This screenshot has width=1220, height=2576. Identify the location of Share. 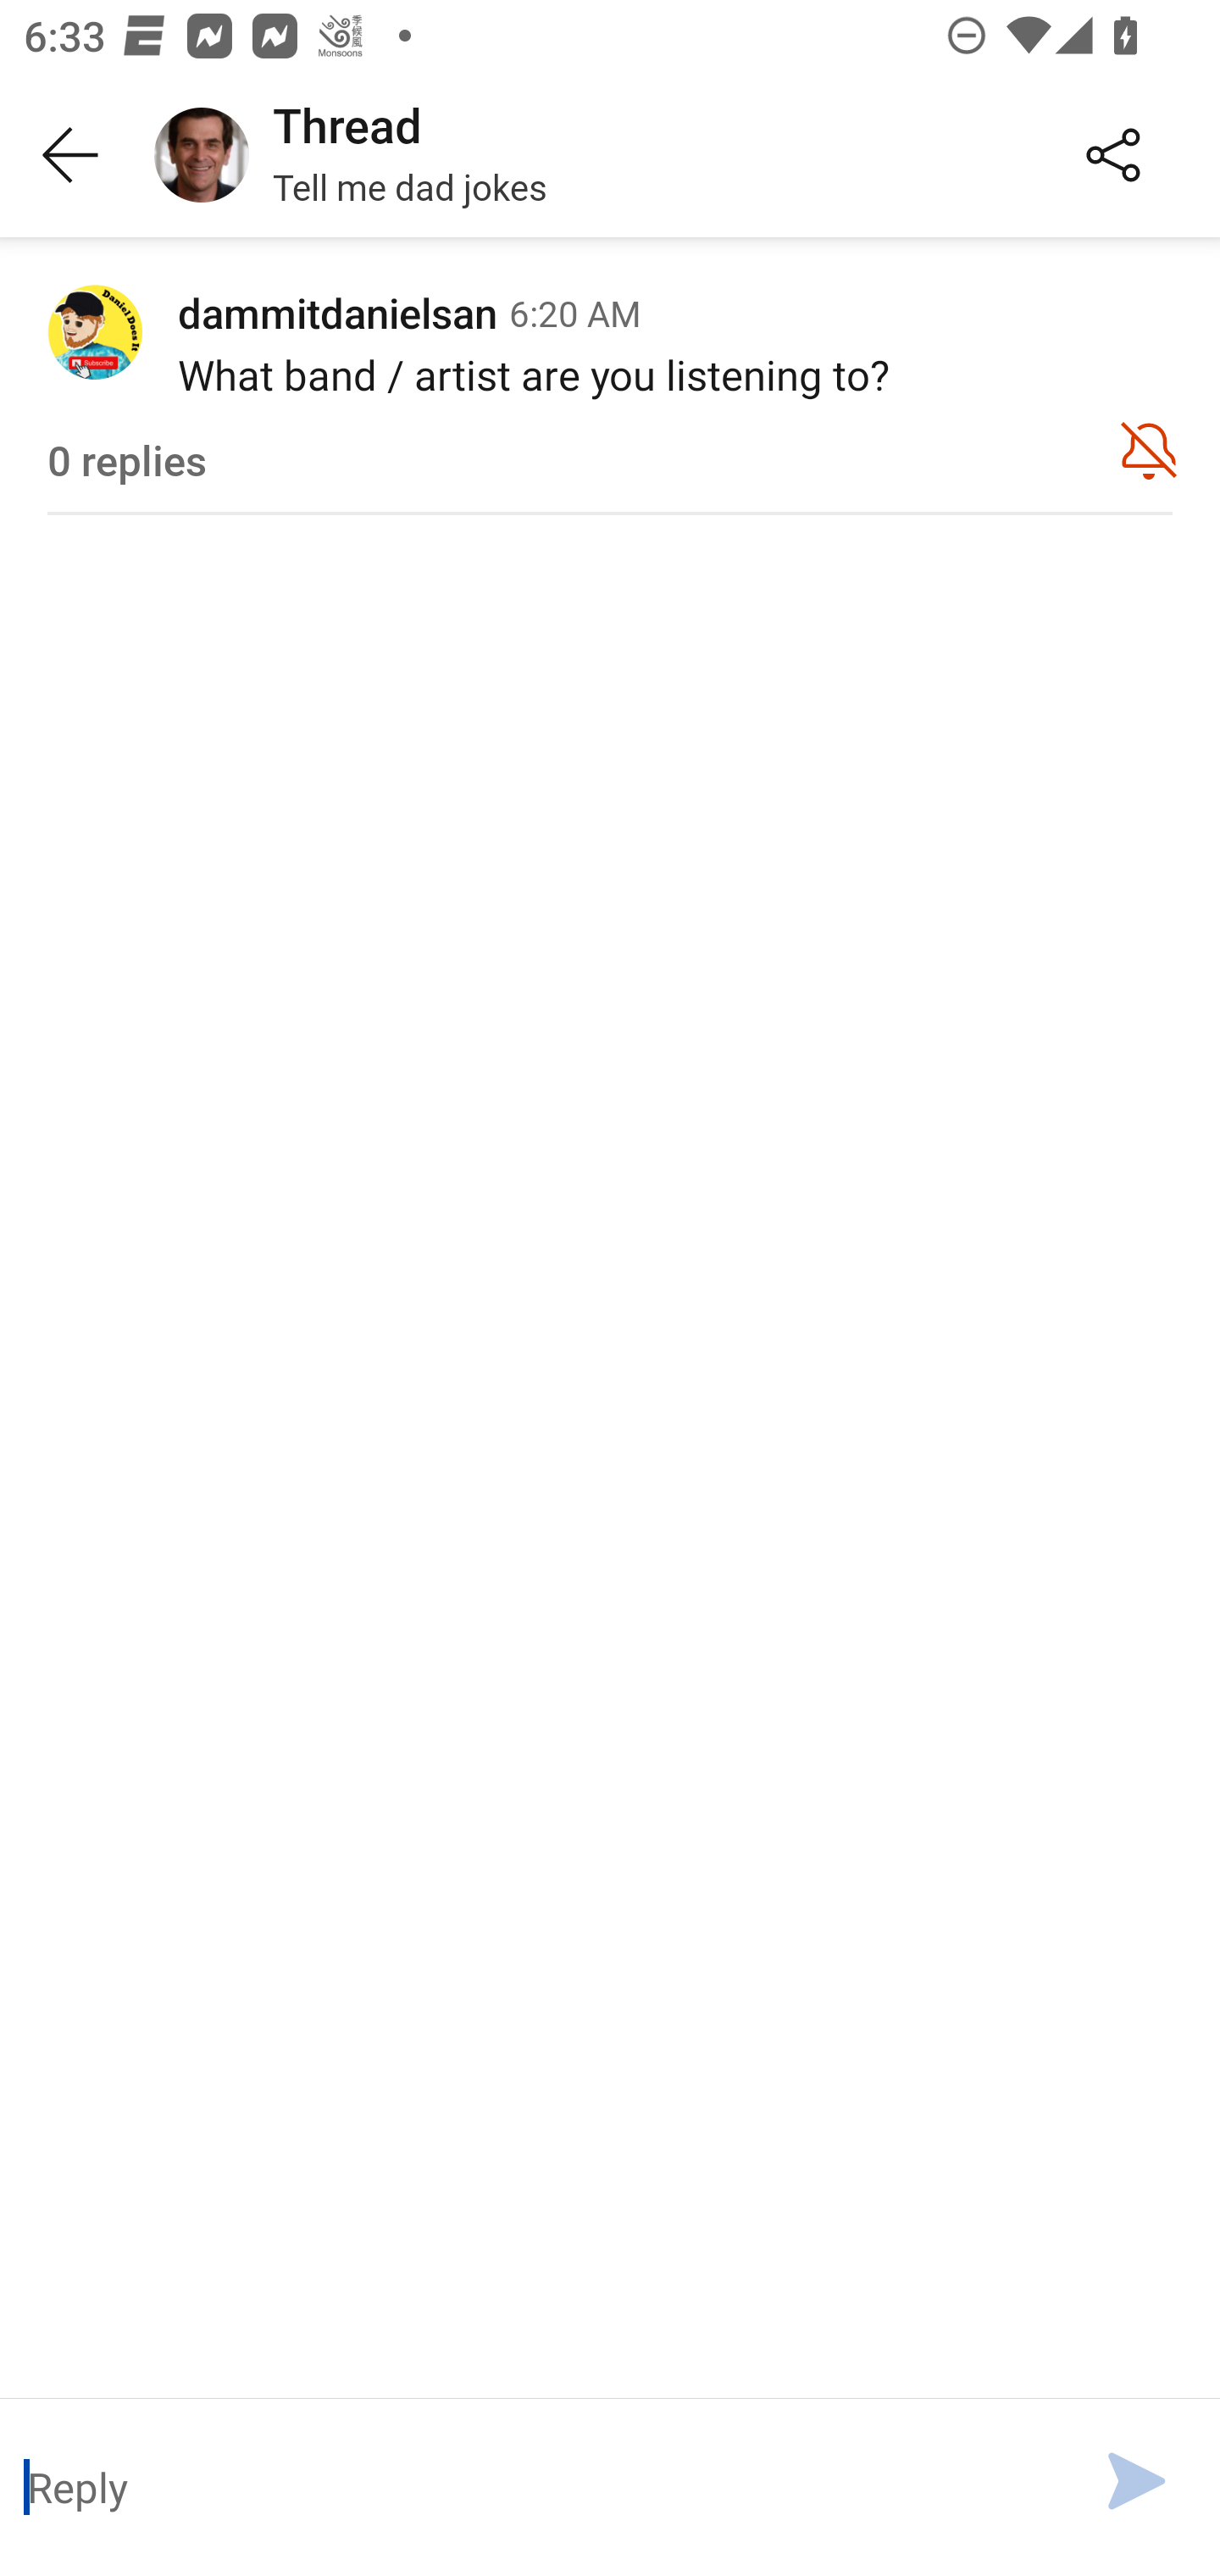
(1113, 156).